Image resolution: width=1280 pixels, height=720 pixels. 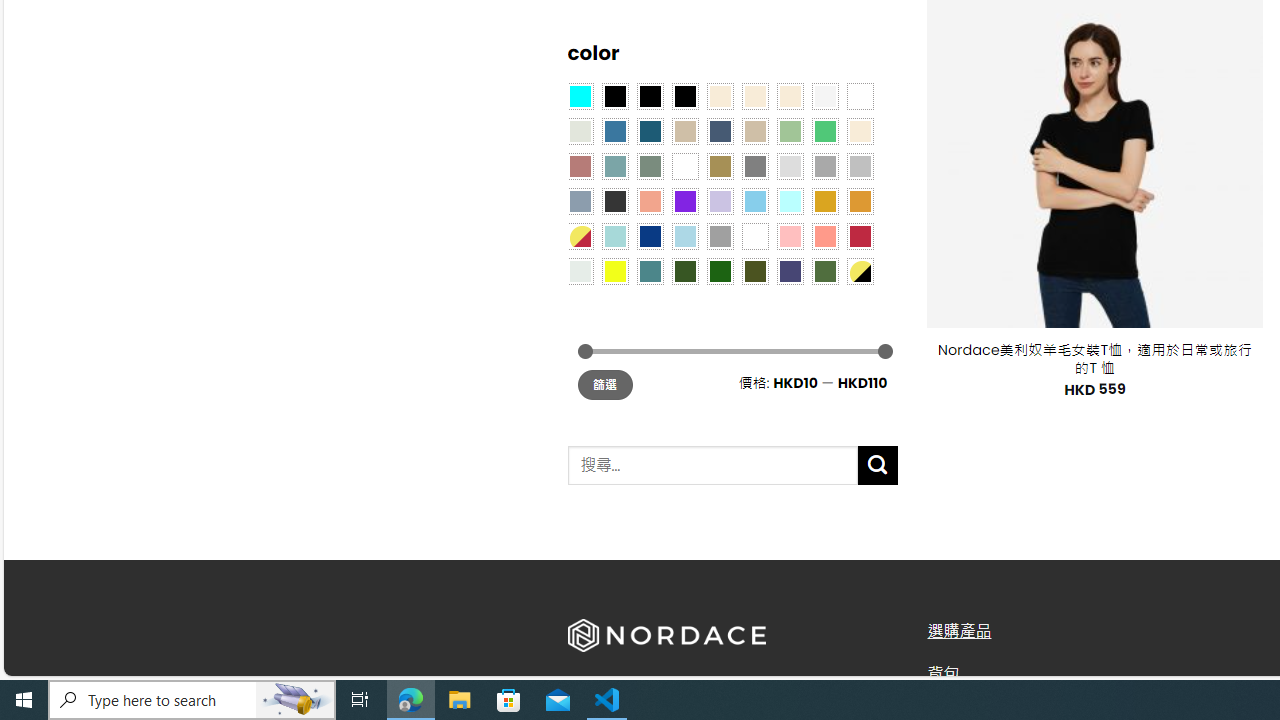 I want to click on Dull Nickle, so click(x=580, y=270).